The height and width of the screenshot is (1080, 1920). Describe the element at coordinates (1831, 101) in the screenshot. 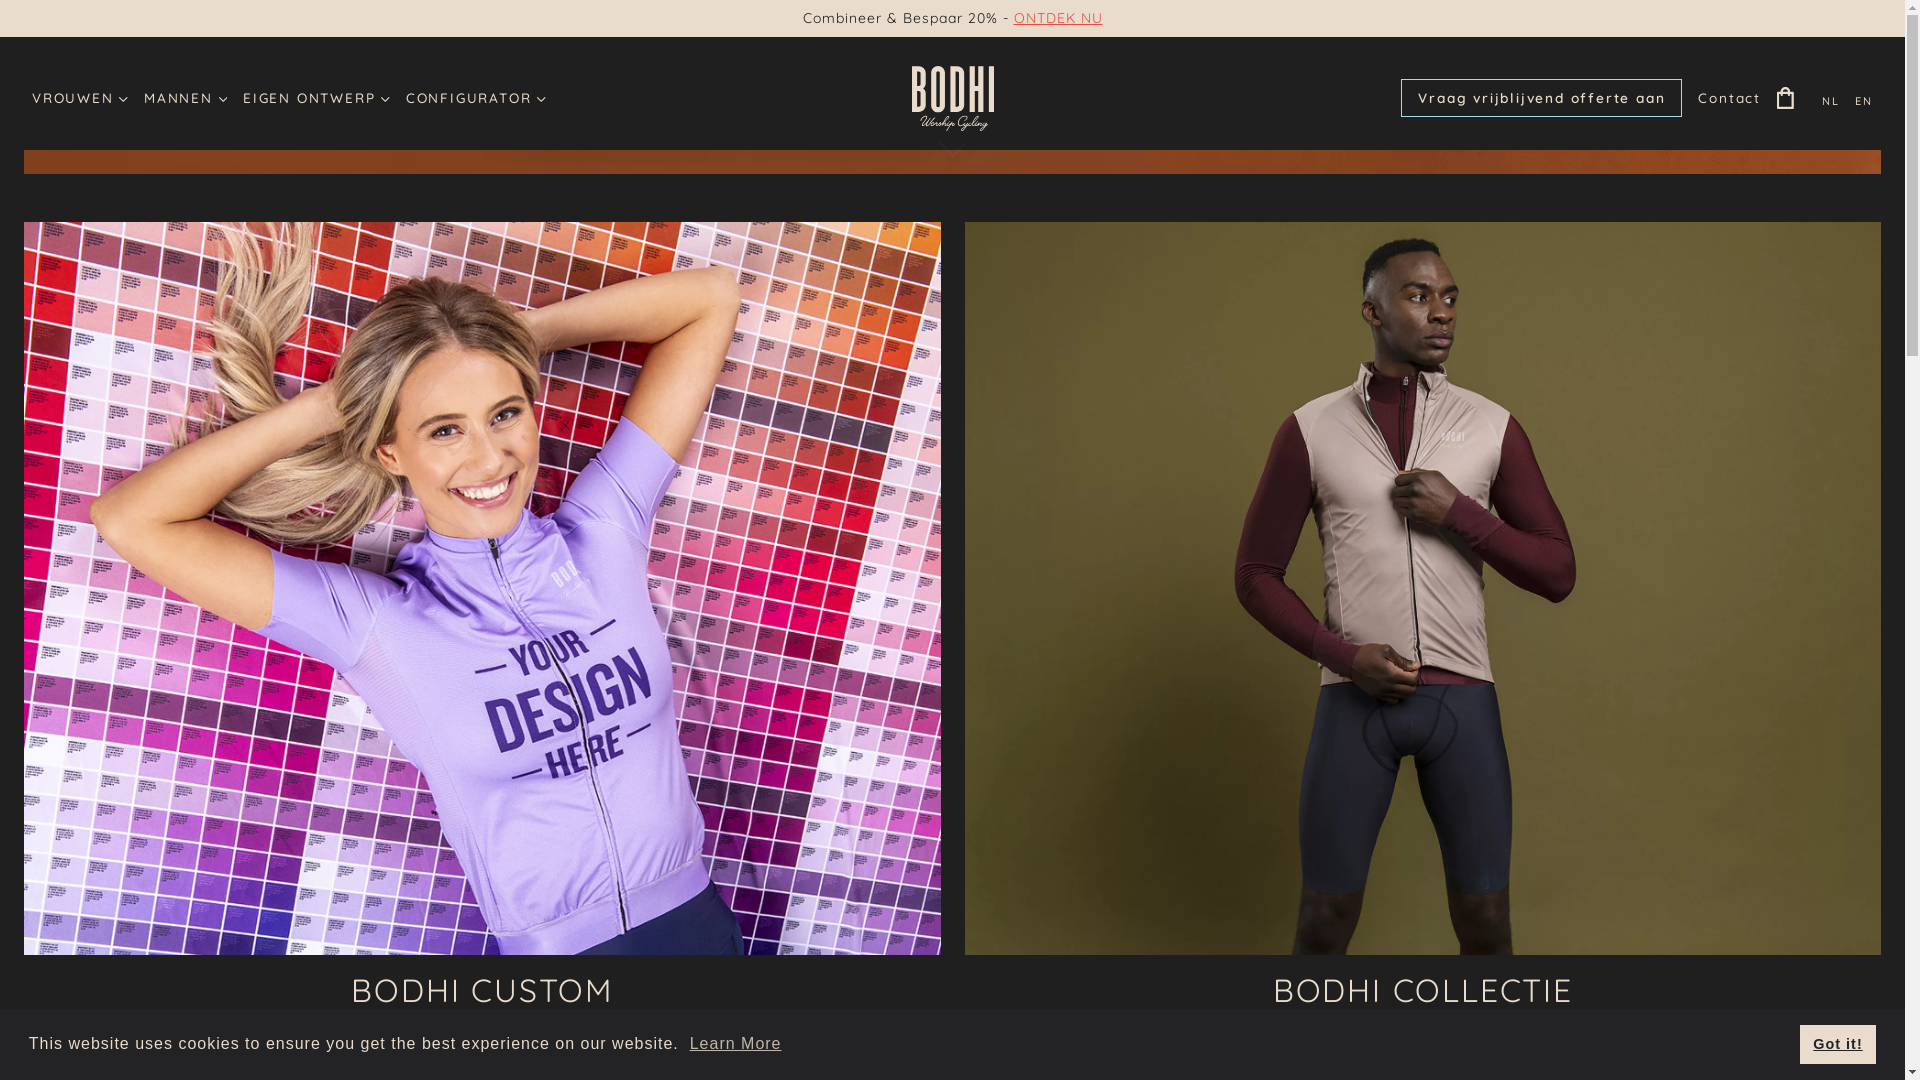

I see `NL` at that location.